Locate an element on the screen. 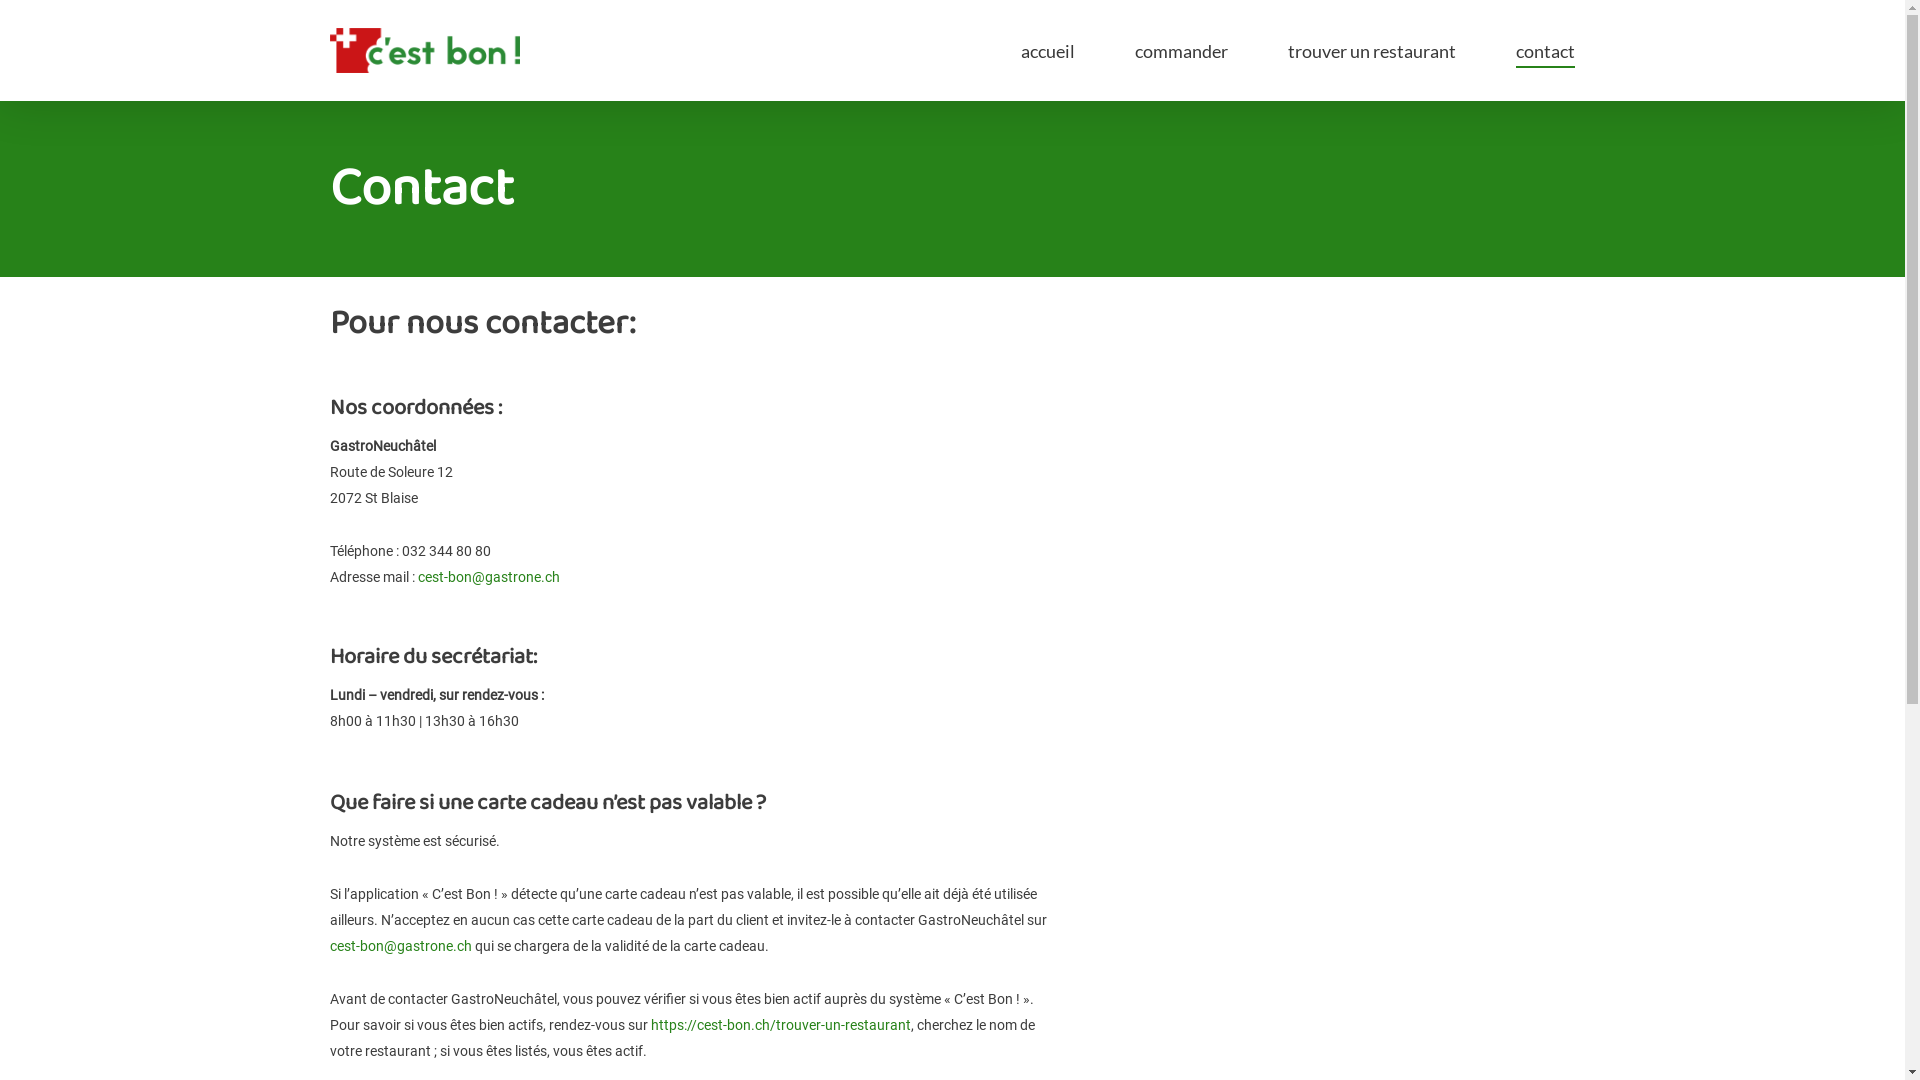 This screenshot has width=1920, height=1080. accueil is located at coordinates (1048, 51).